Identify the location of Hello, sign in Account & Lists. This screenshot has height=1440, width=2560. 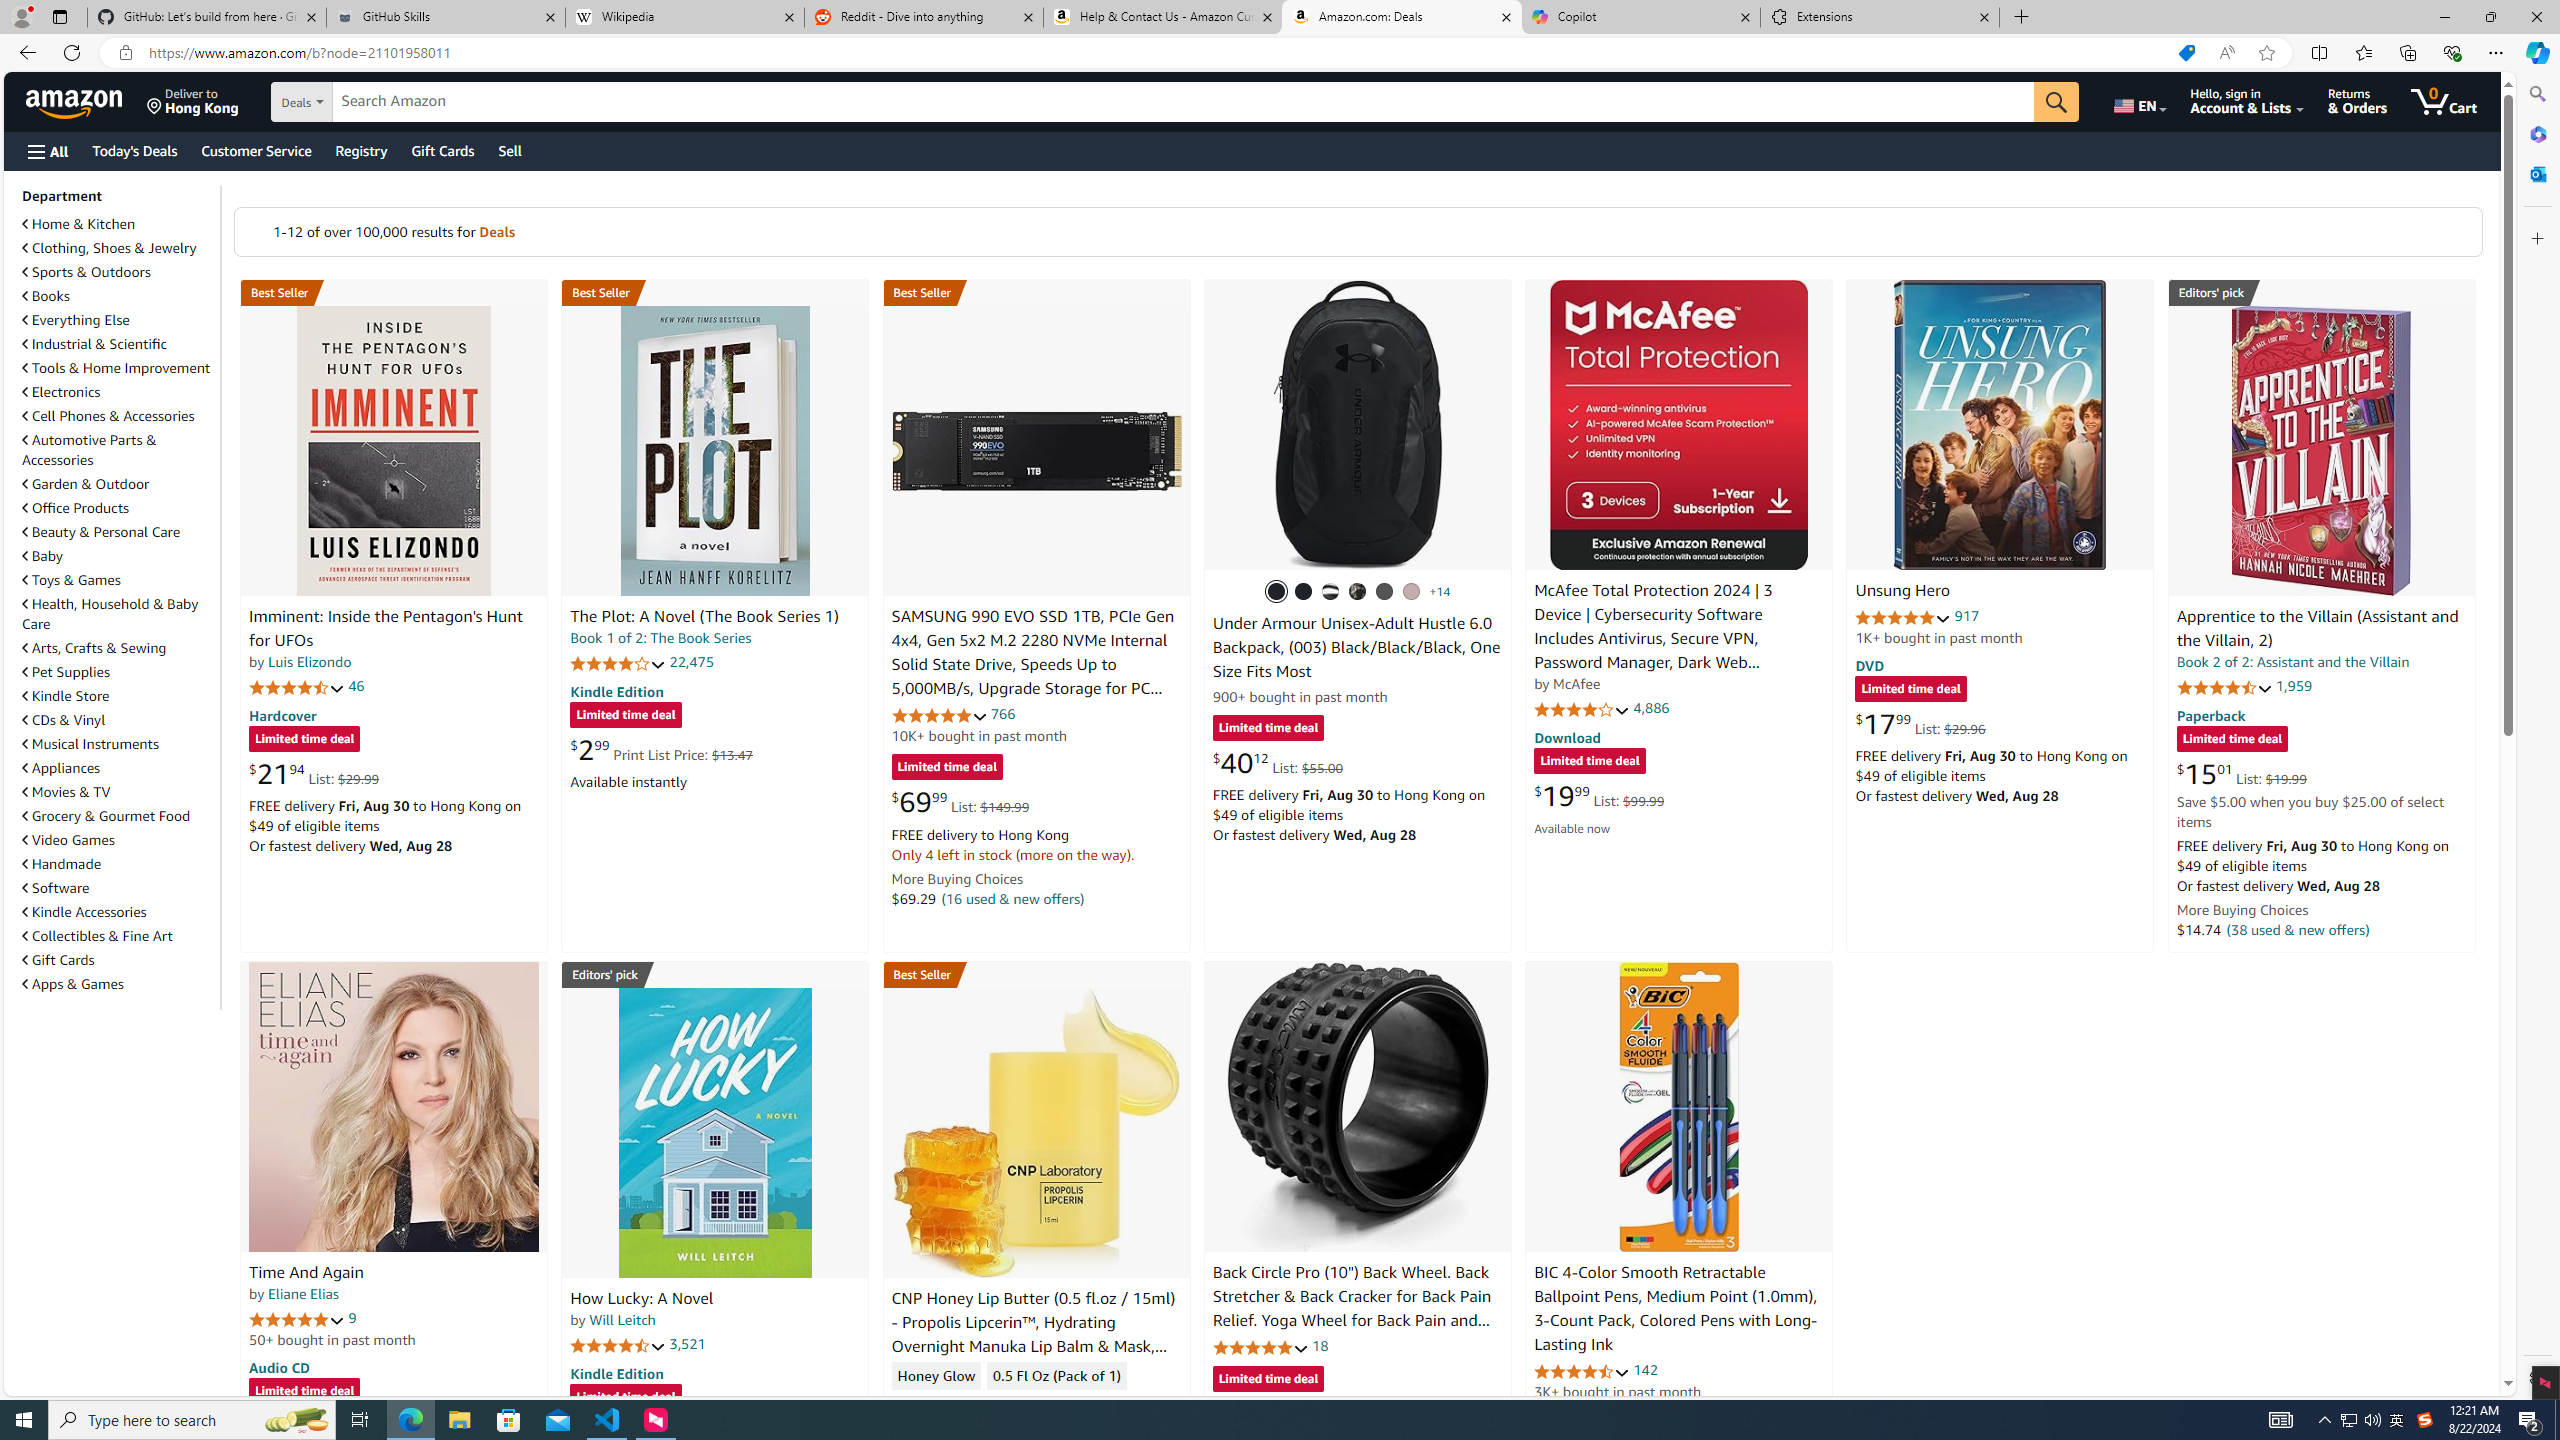
(2248, 101).